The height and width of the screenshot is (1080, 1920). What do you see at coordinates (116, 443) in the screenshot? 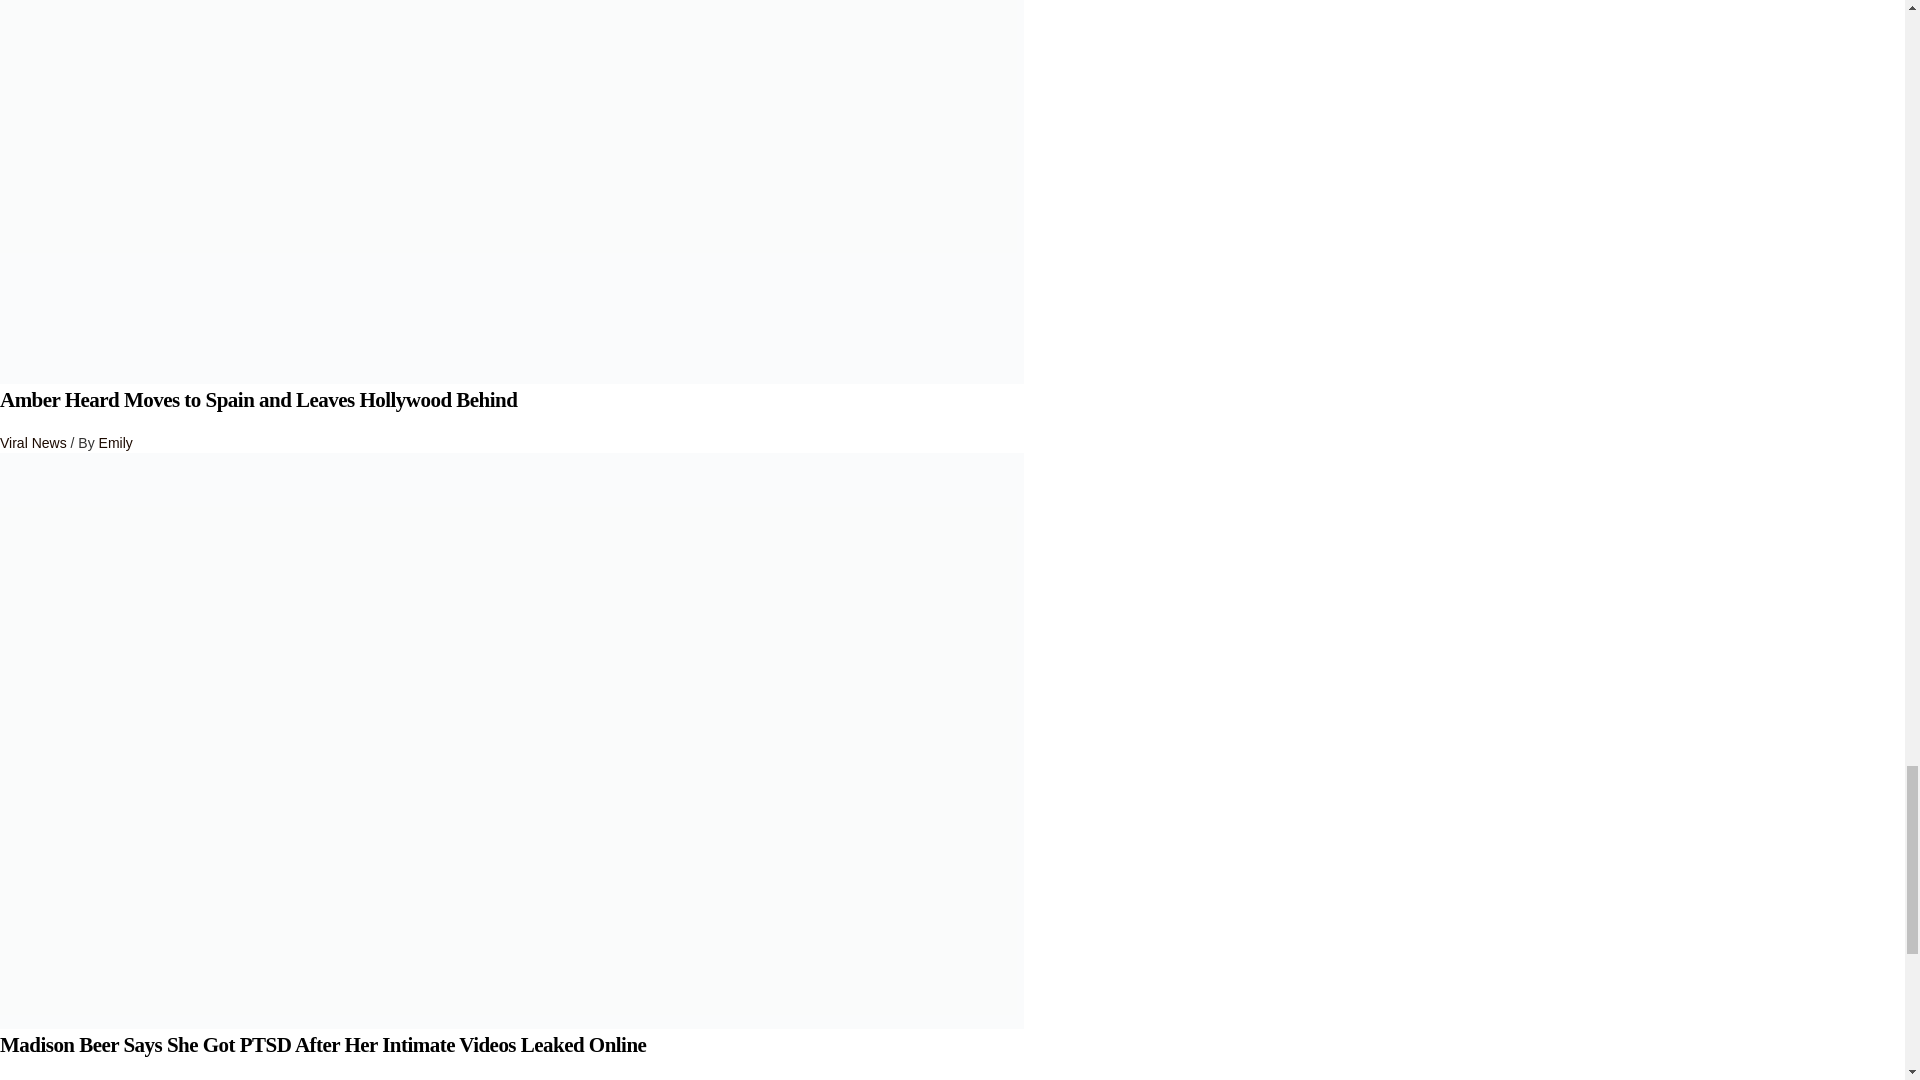
I see `Emily` at bounding box center [116, 443].